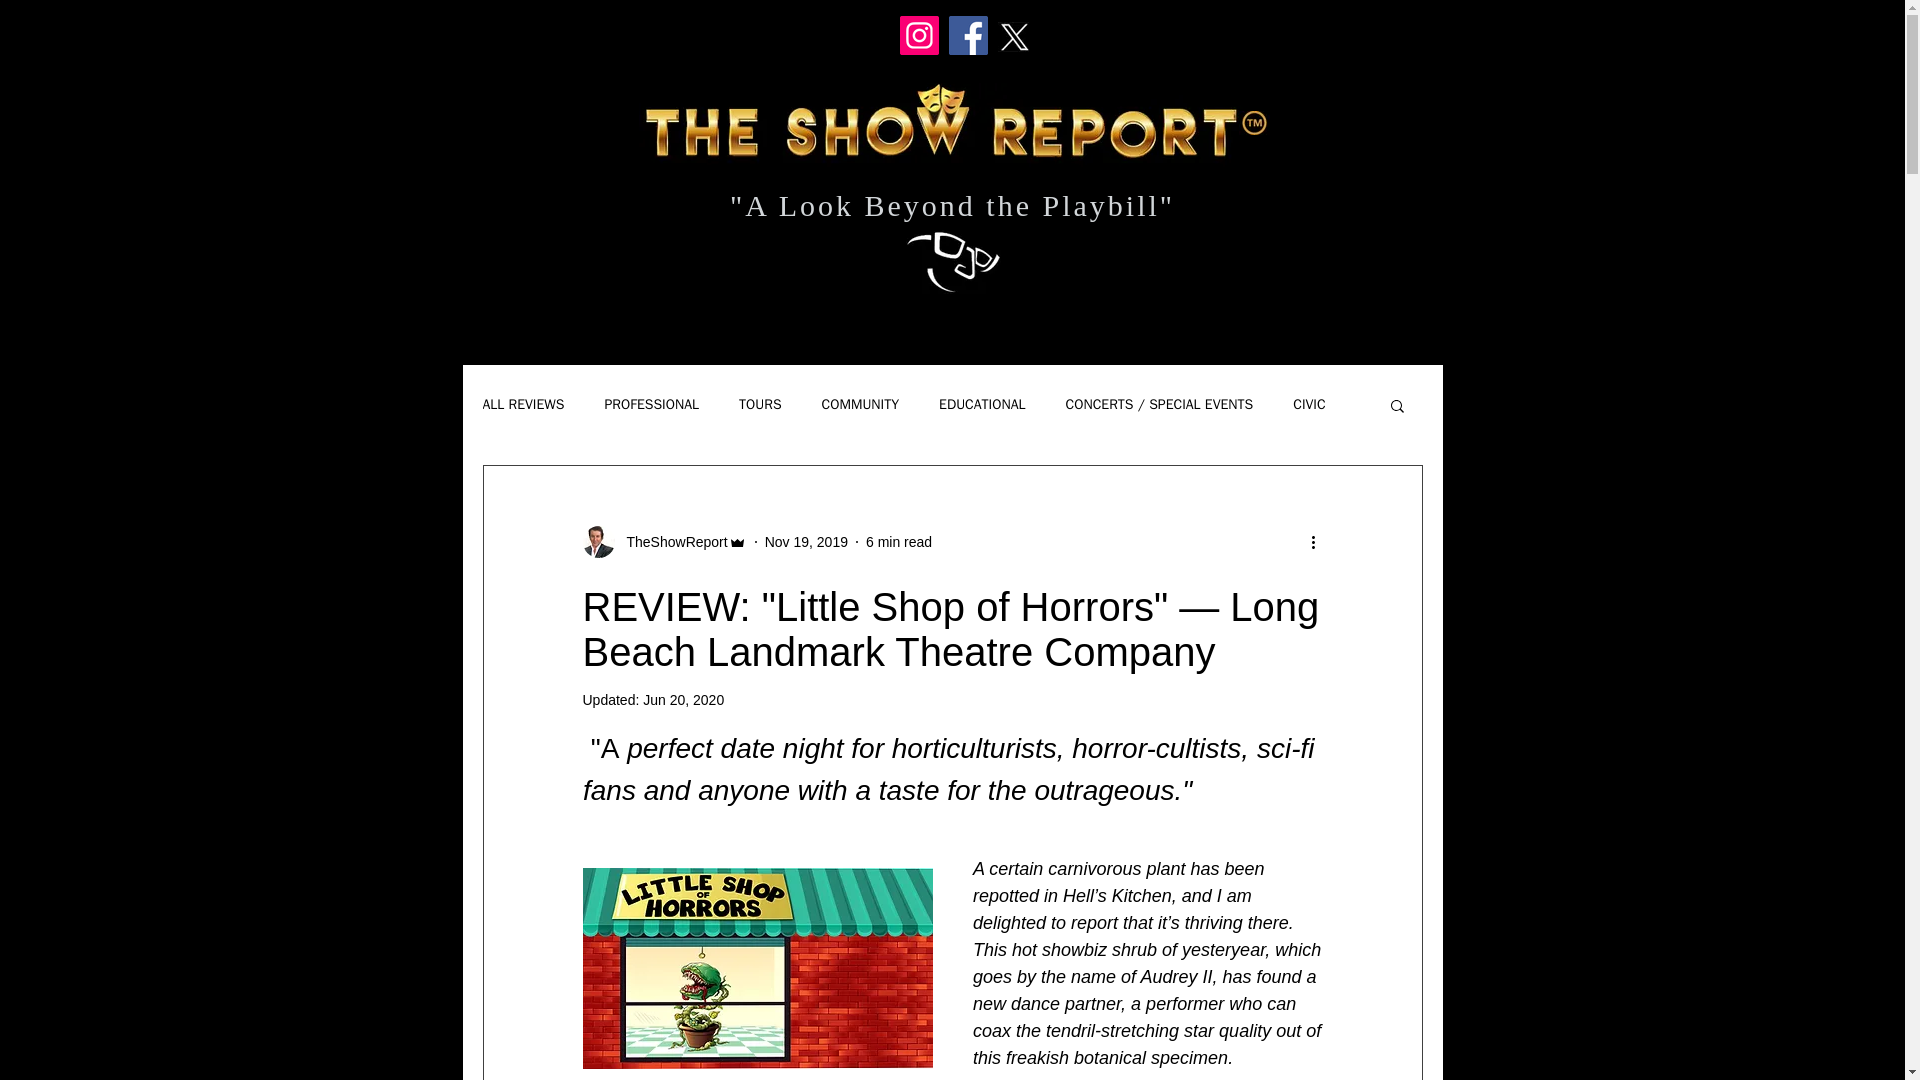 The height and width of the screenshot is (1080, 1920). Describe the element at coordinates (664, 542) in the screenshot. I see `TheShowReport` at that location.